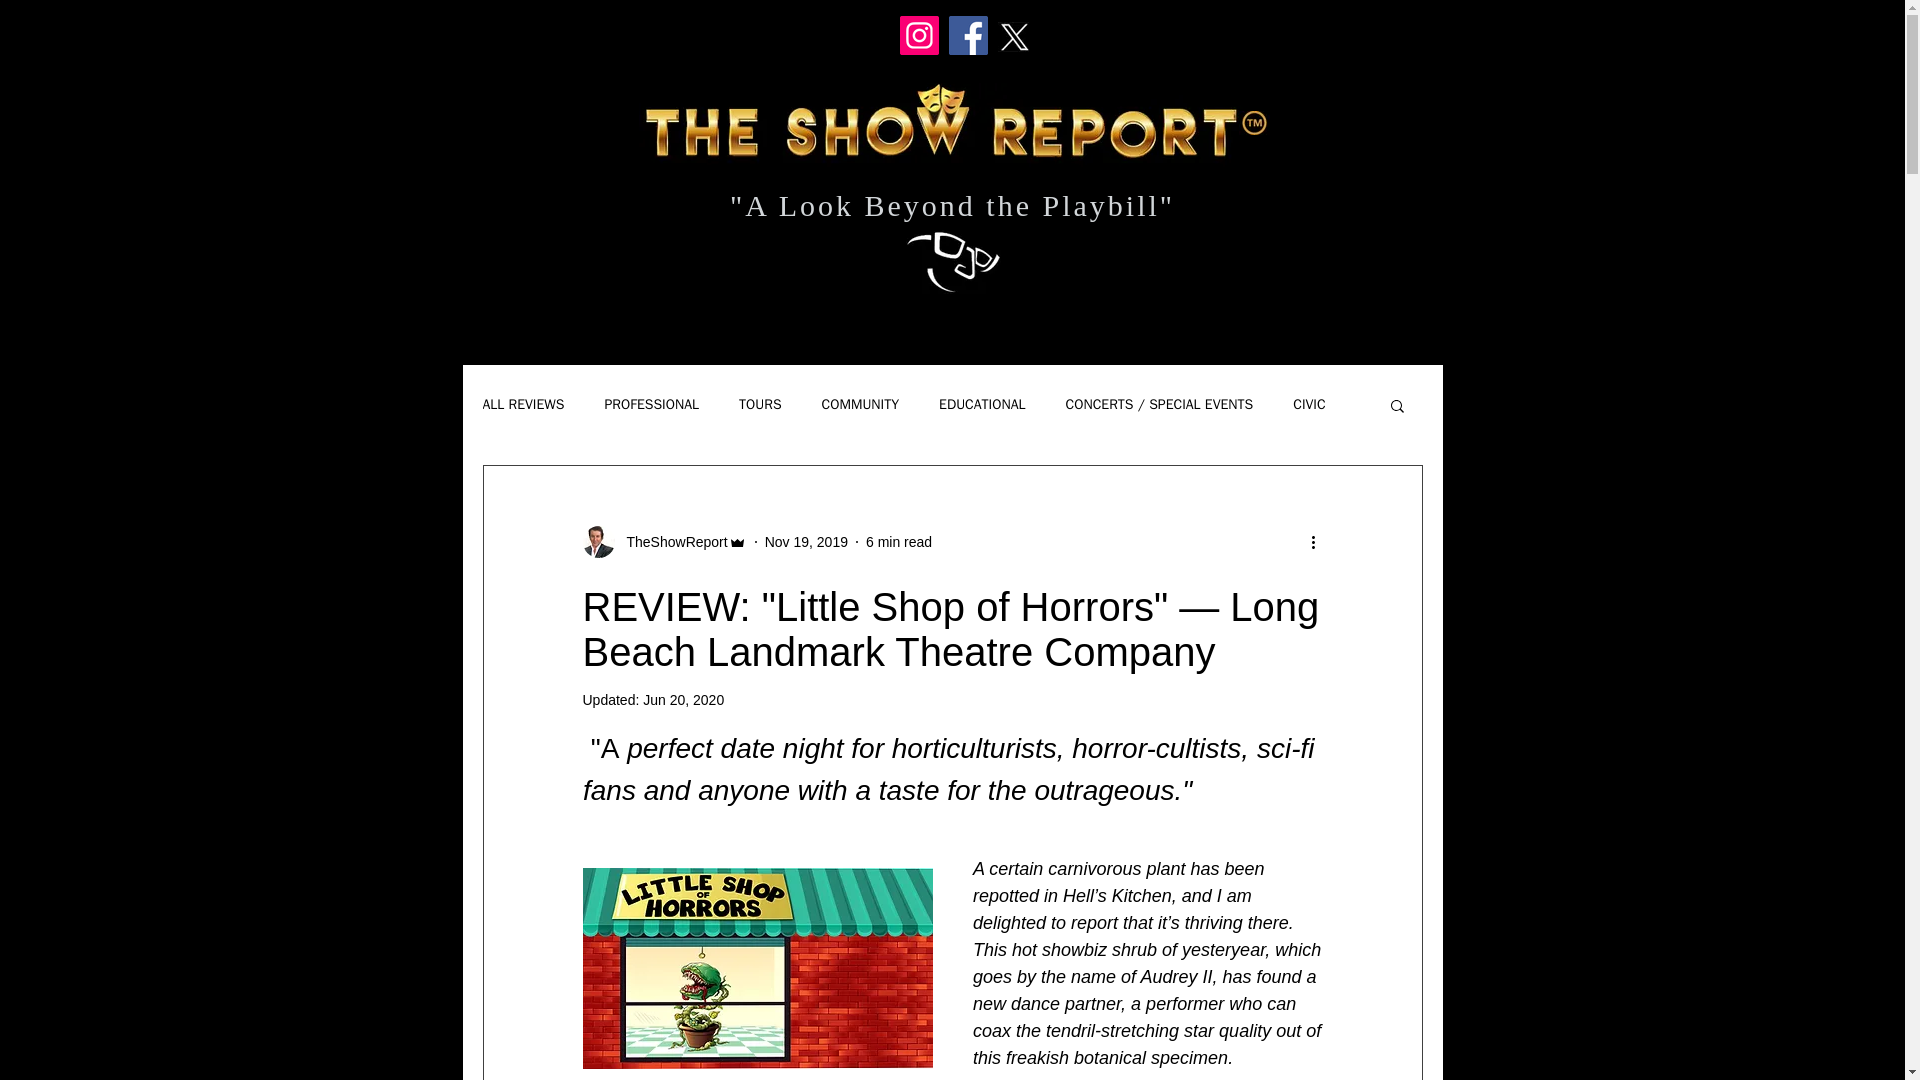 The height and width of the screenshot is (1080, 1920). Describe the element at coordinates (664, 542) in the screenshot. I see `TheShowReport` at that location.